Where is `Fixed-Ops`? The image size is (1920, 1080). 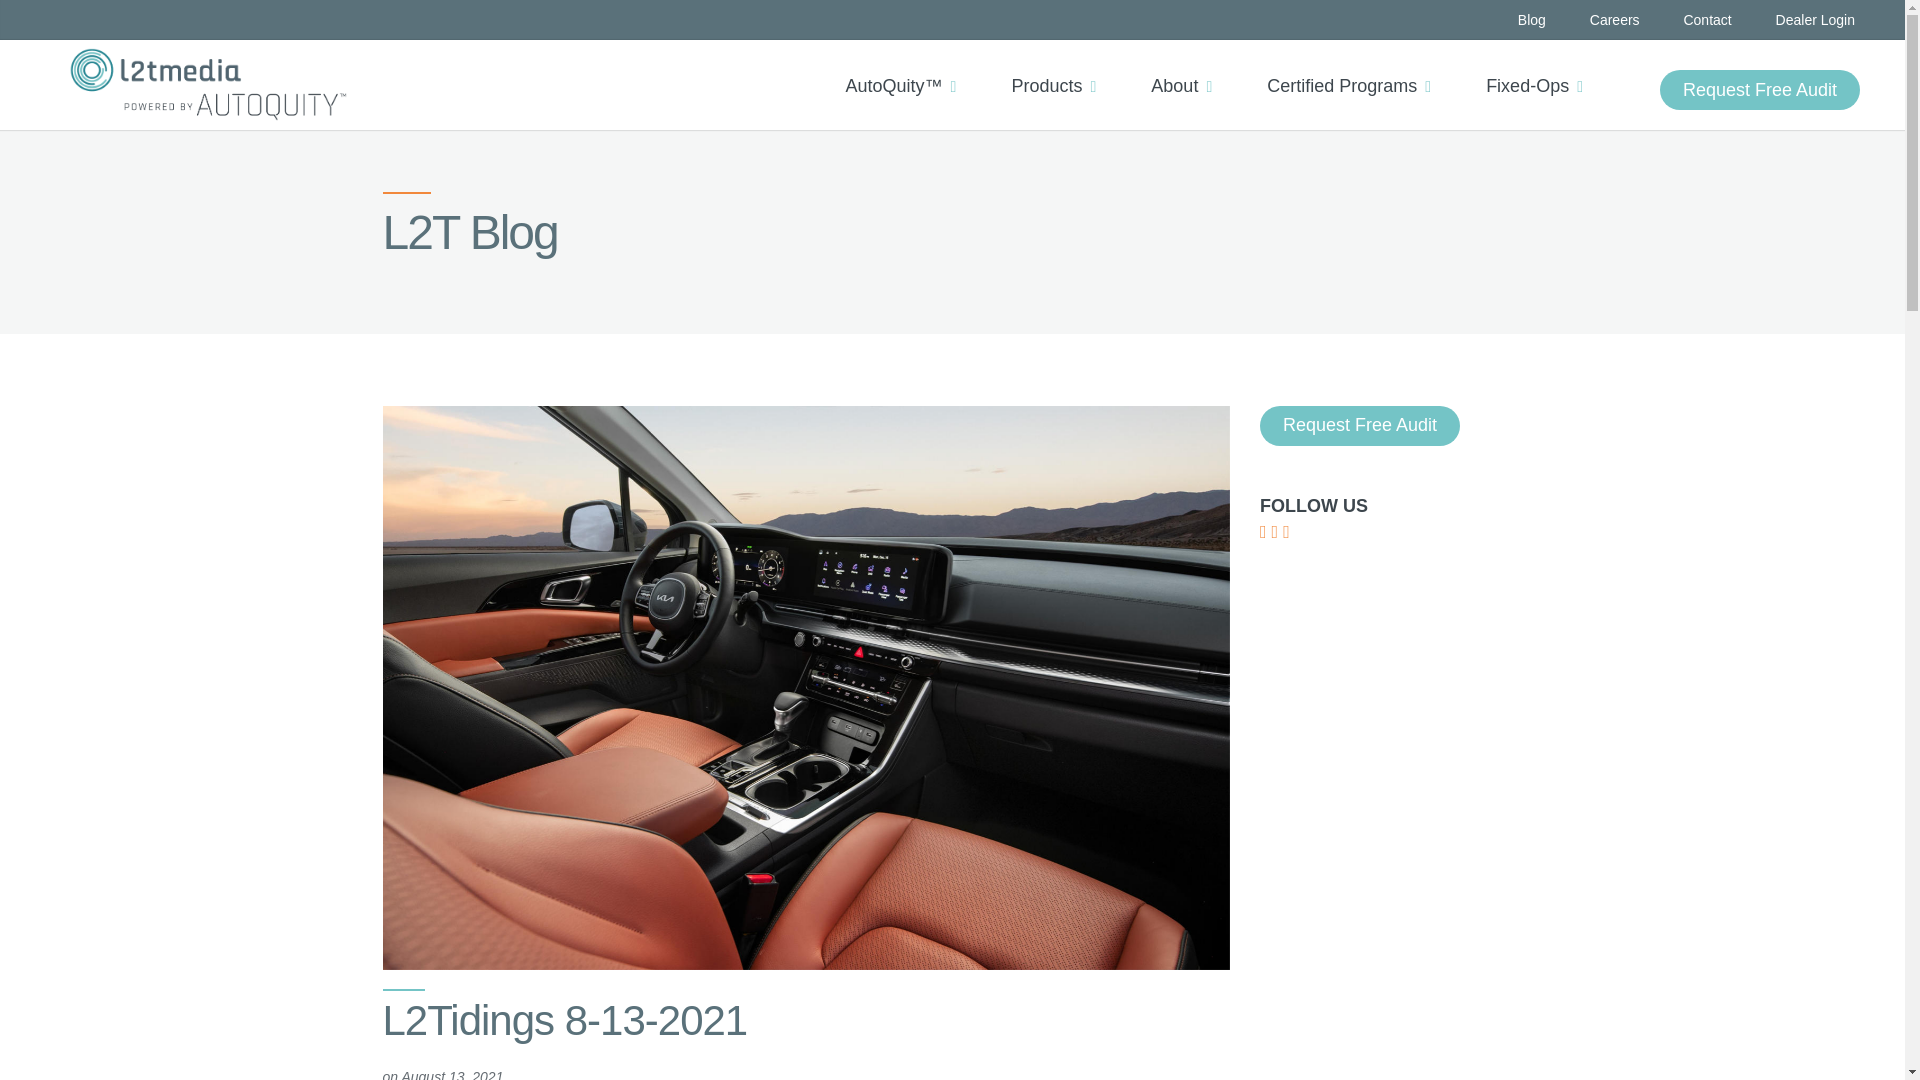 Fixed-Ops is located at coordinates (1542, 69).